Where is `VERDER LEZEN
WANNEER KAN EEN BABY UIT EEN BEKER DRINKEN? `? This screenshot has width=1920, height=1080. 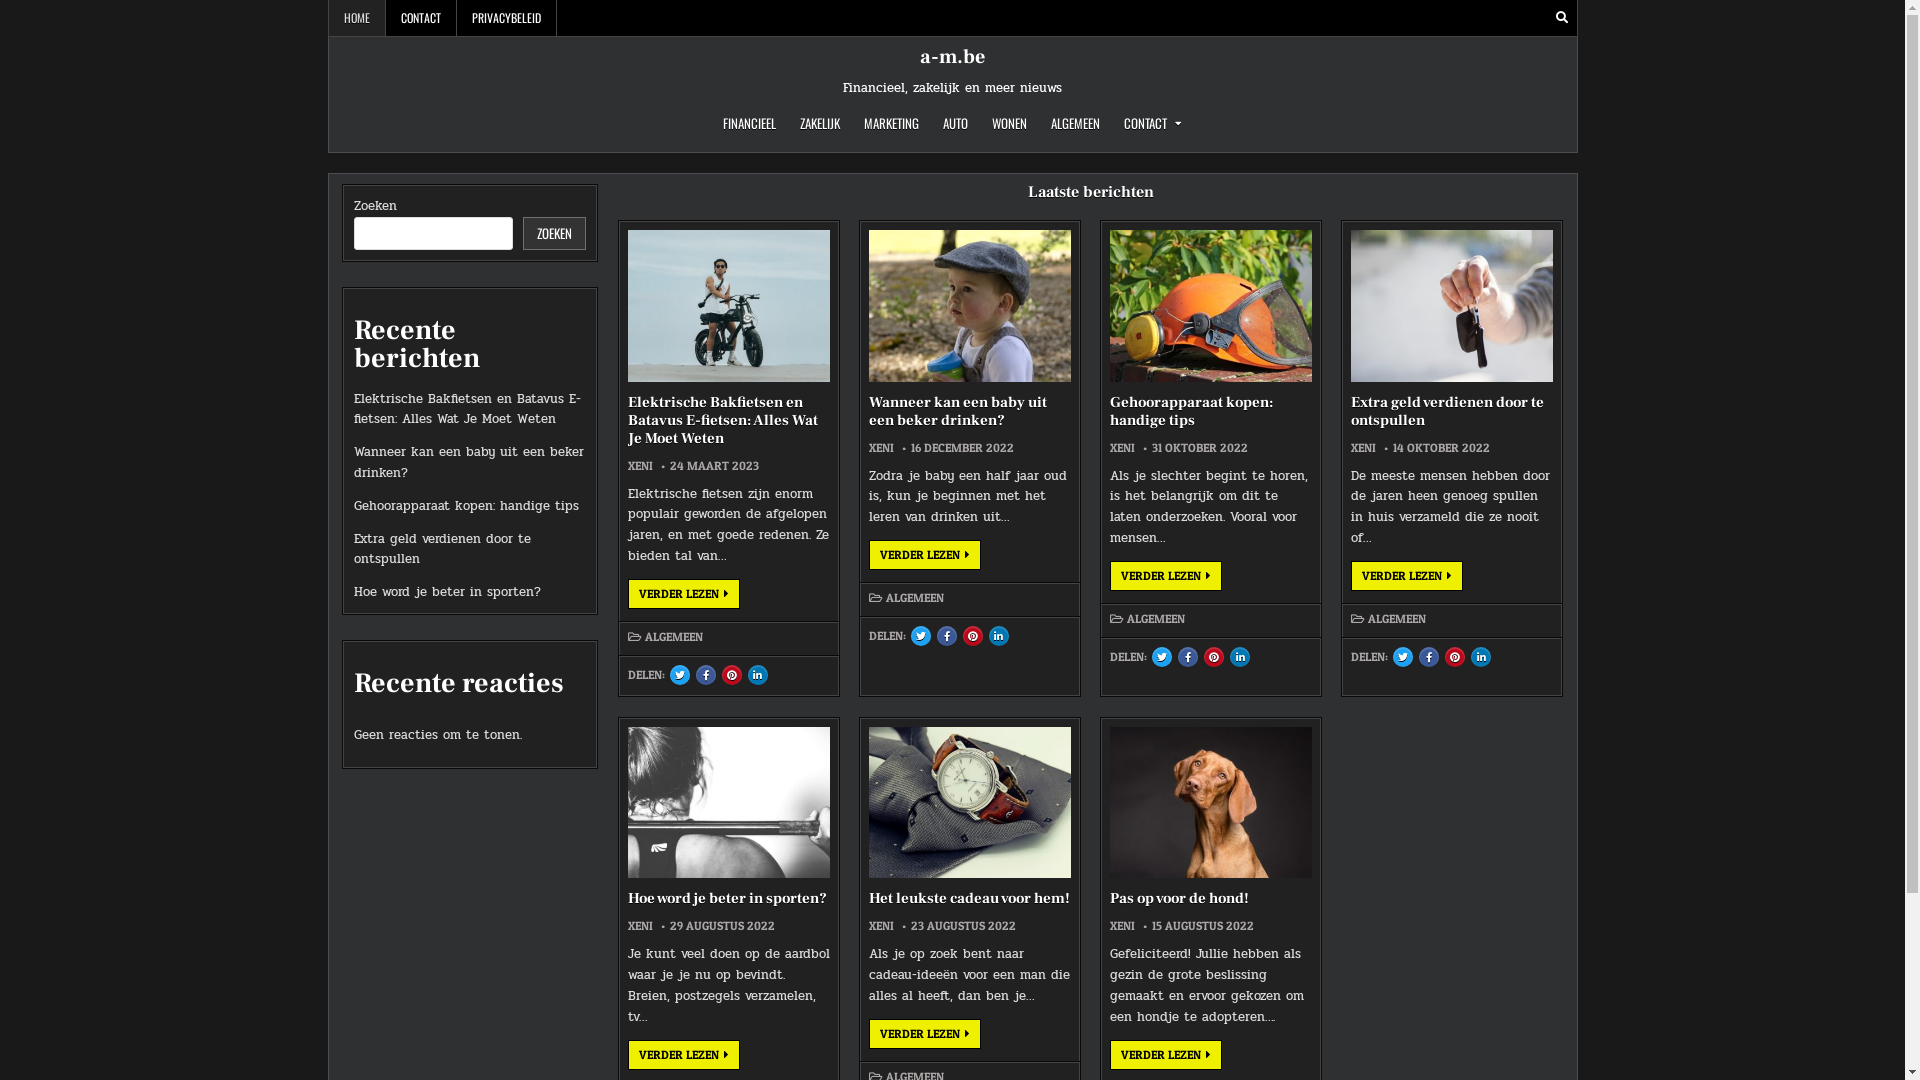
VERDER LEZEN
WANNEER KAN EEN BABY UIT EEN BEKER DRINKEN?  is located at coordinates (925, 555).